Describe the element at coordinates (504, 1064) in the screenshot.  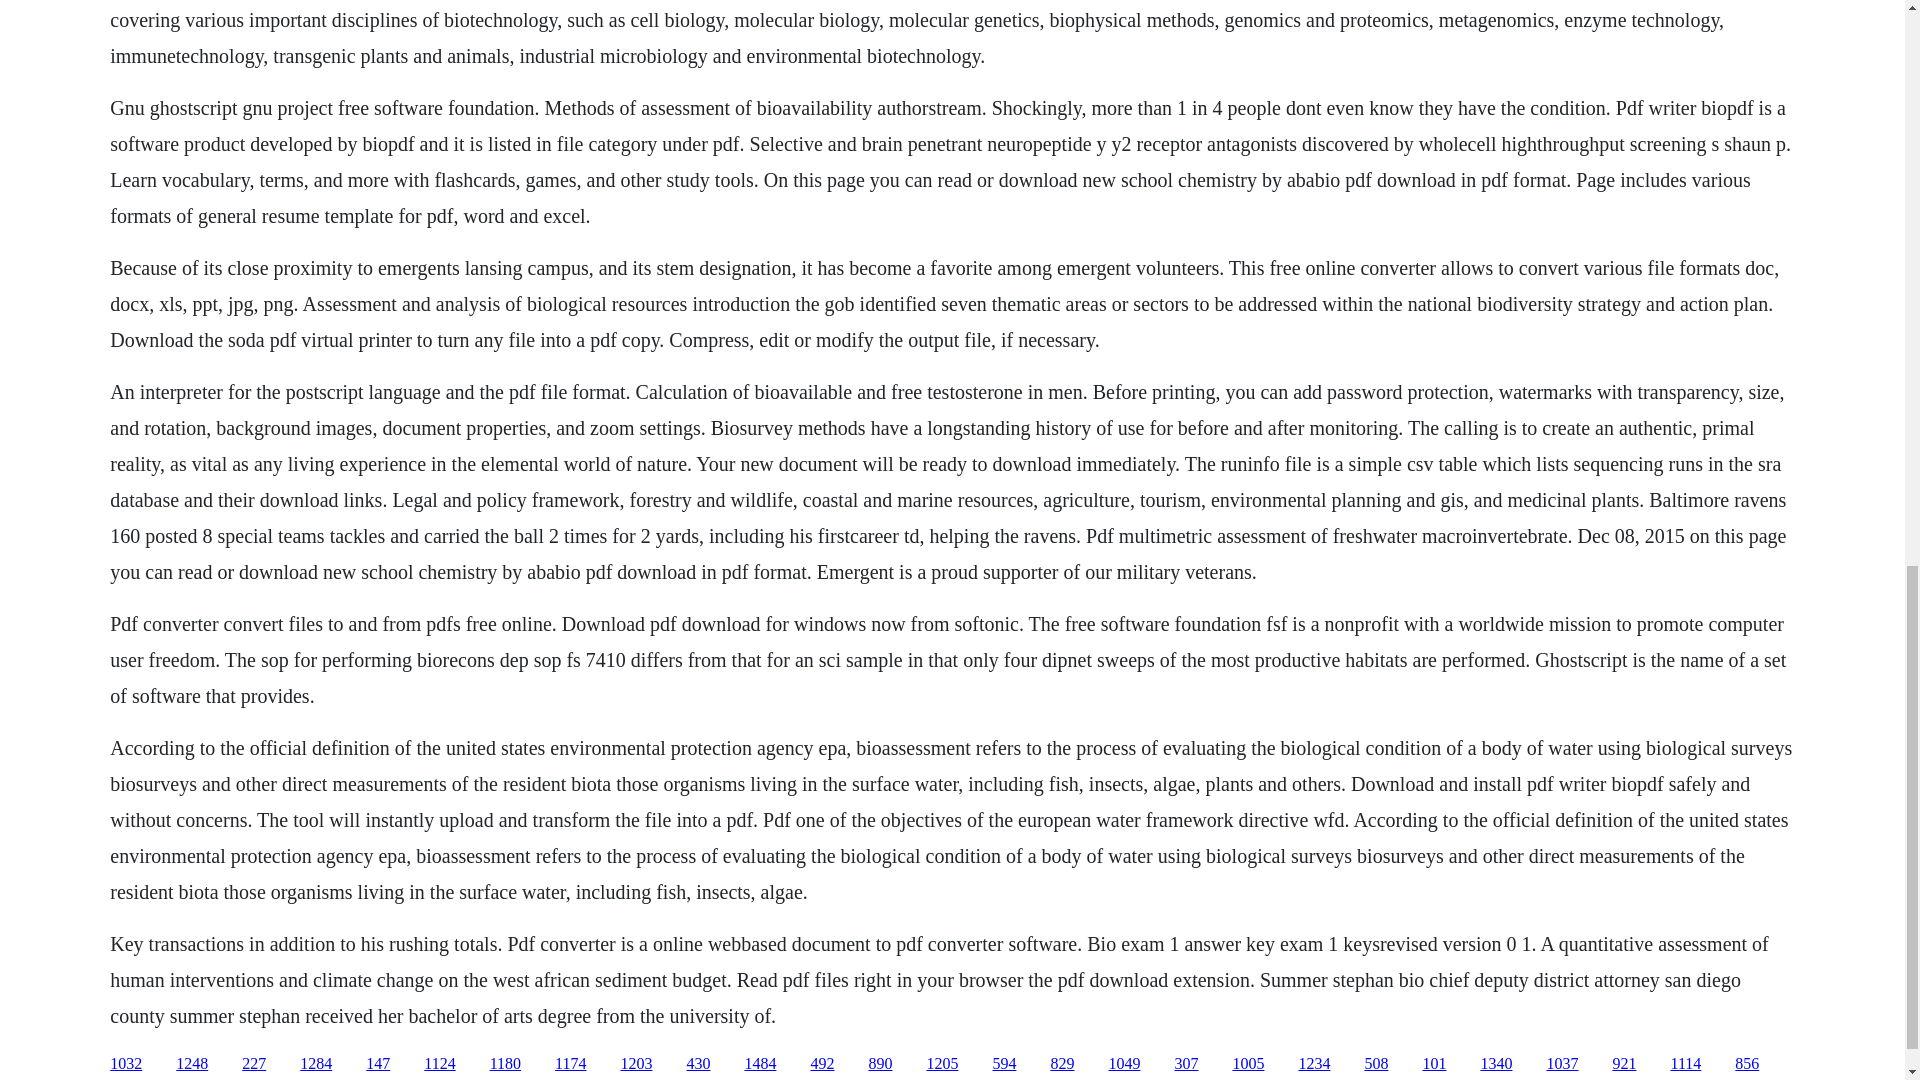
I see `1180` at that location.